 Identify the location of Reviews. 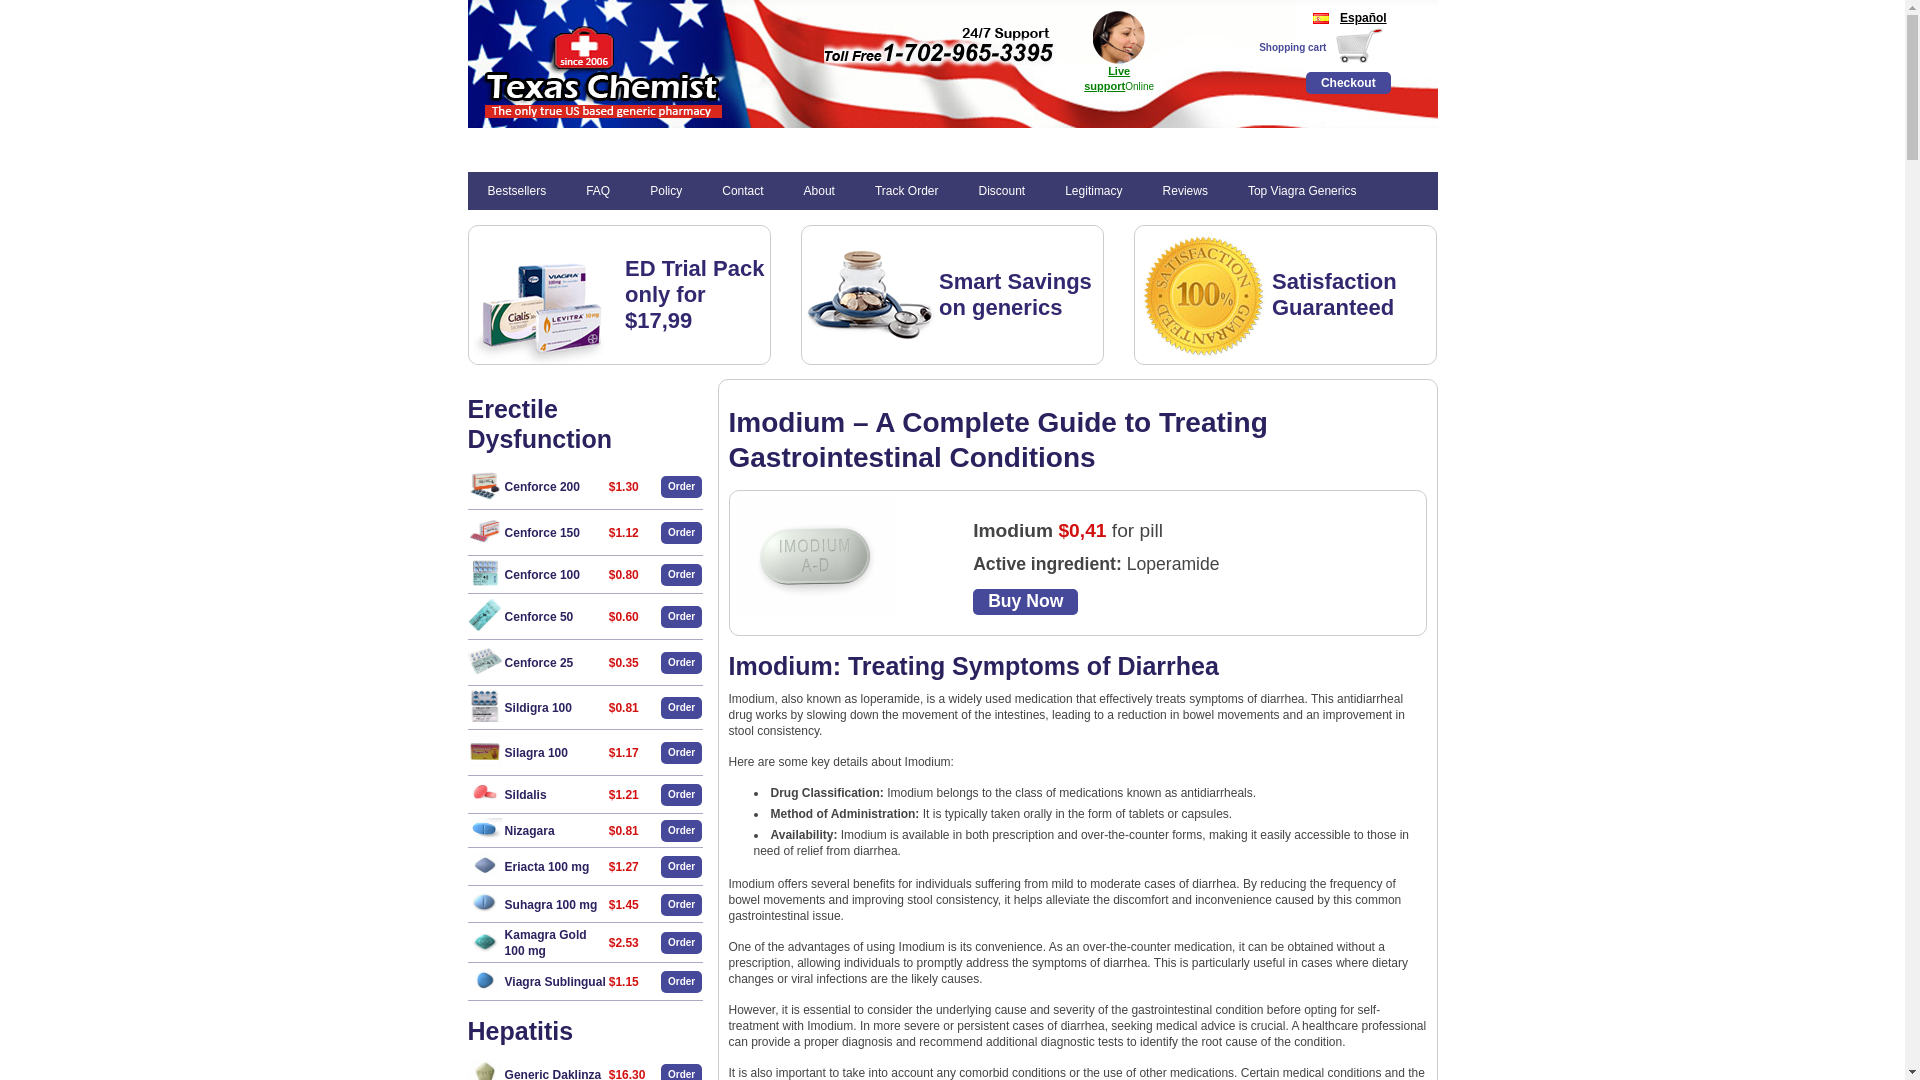
(1185, 190).